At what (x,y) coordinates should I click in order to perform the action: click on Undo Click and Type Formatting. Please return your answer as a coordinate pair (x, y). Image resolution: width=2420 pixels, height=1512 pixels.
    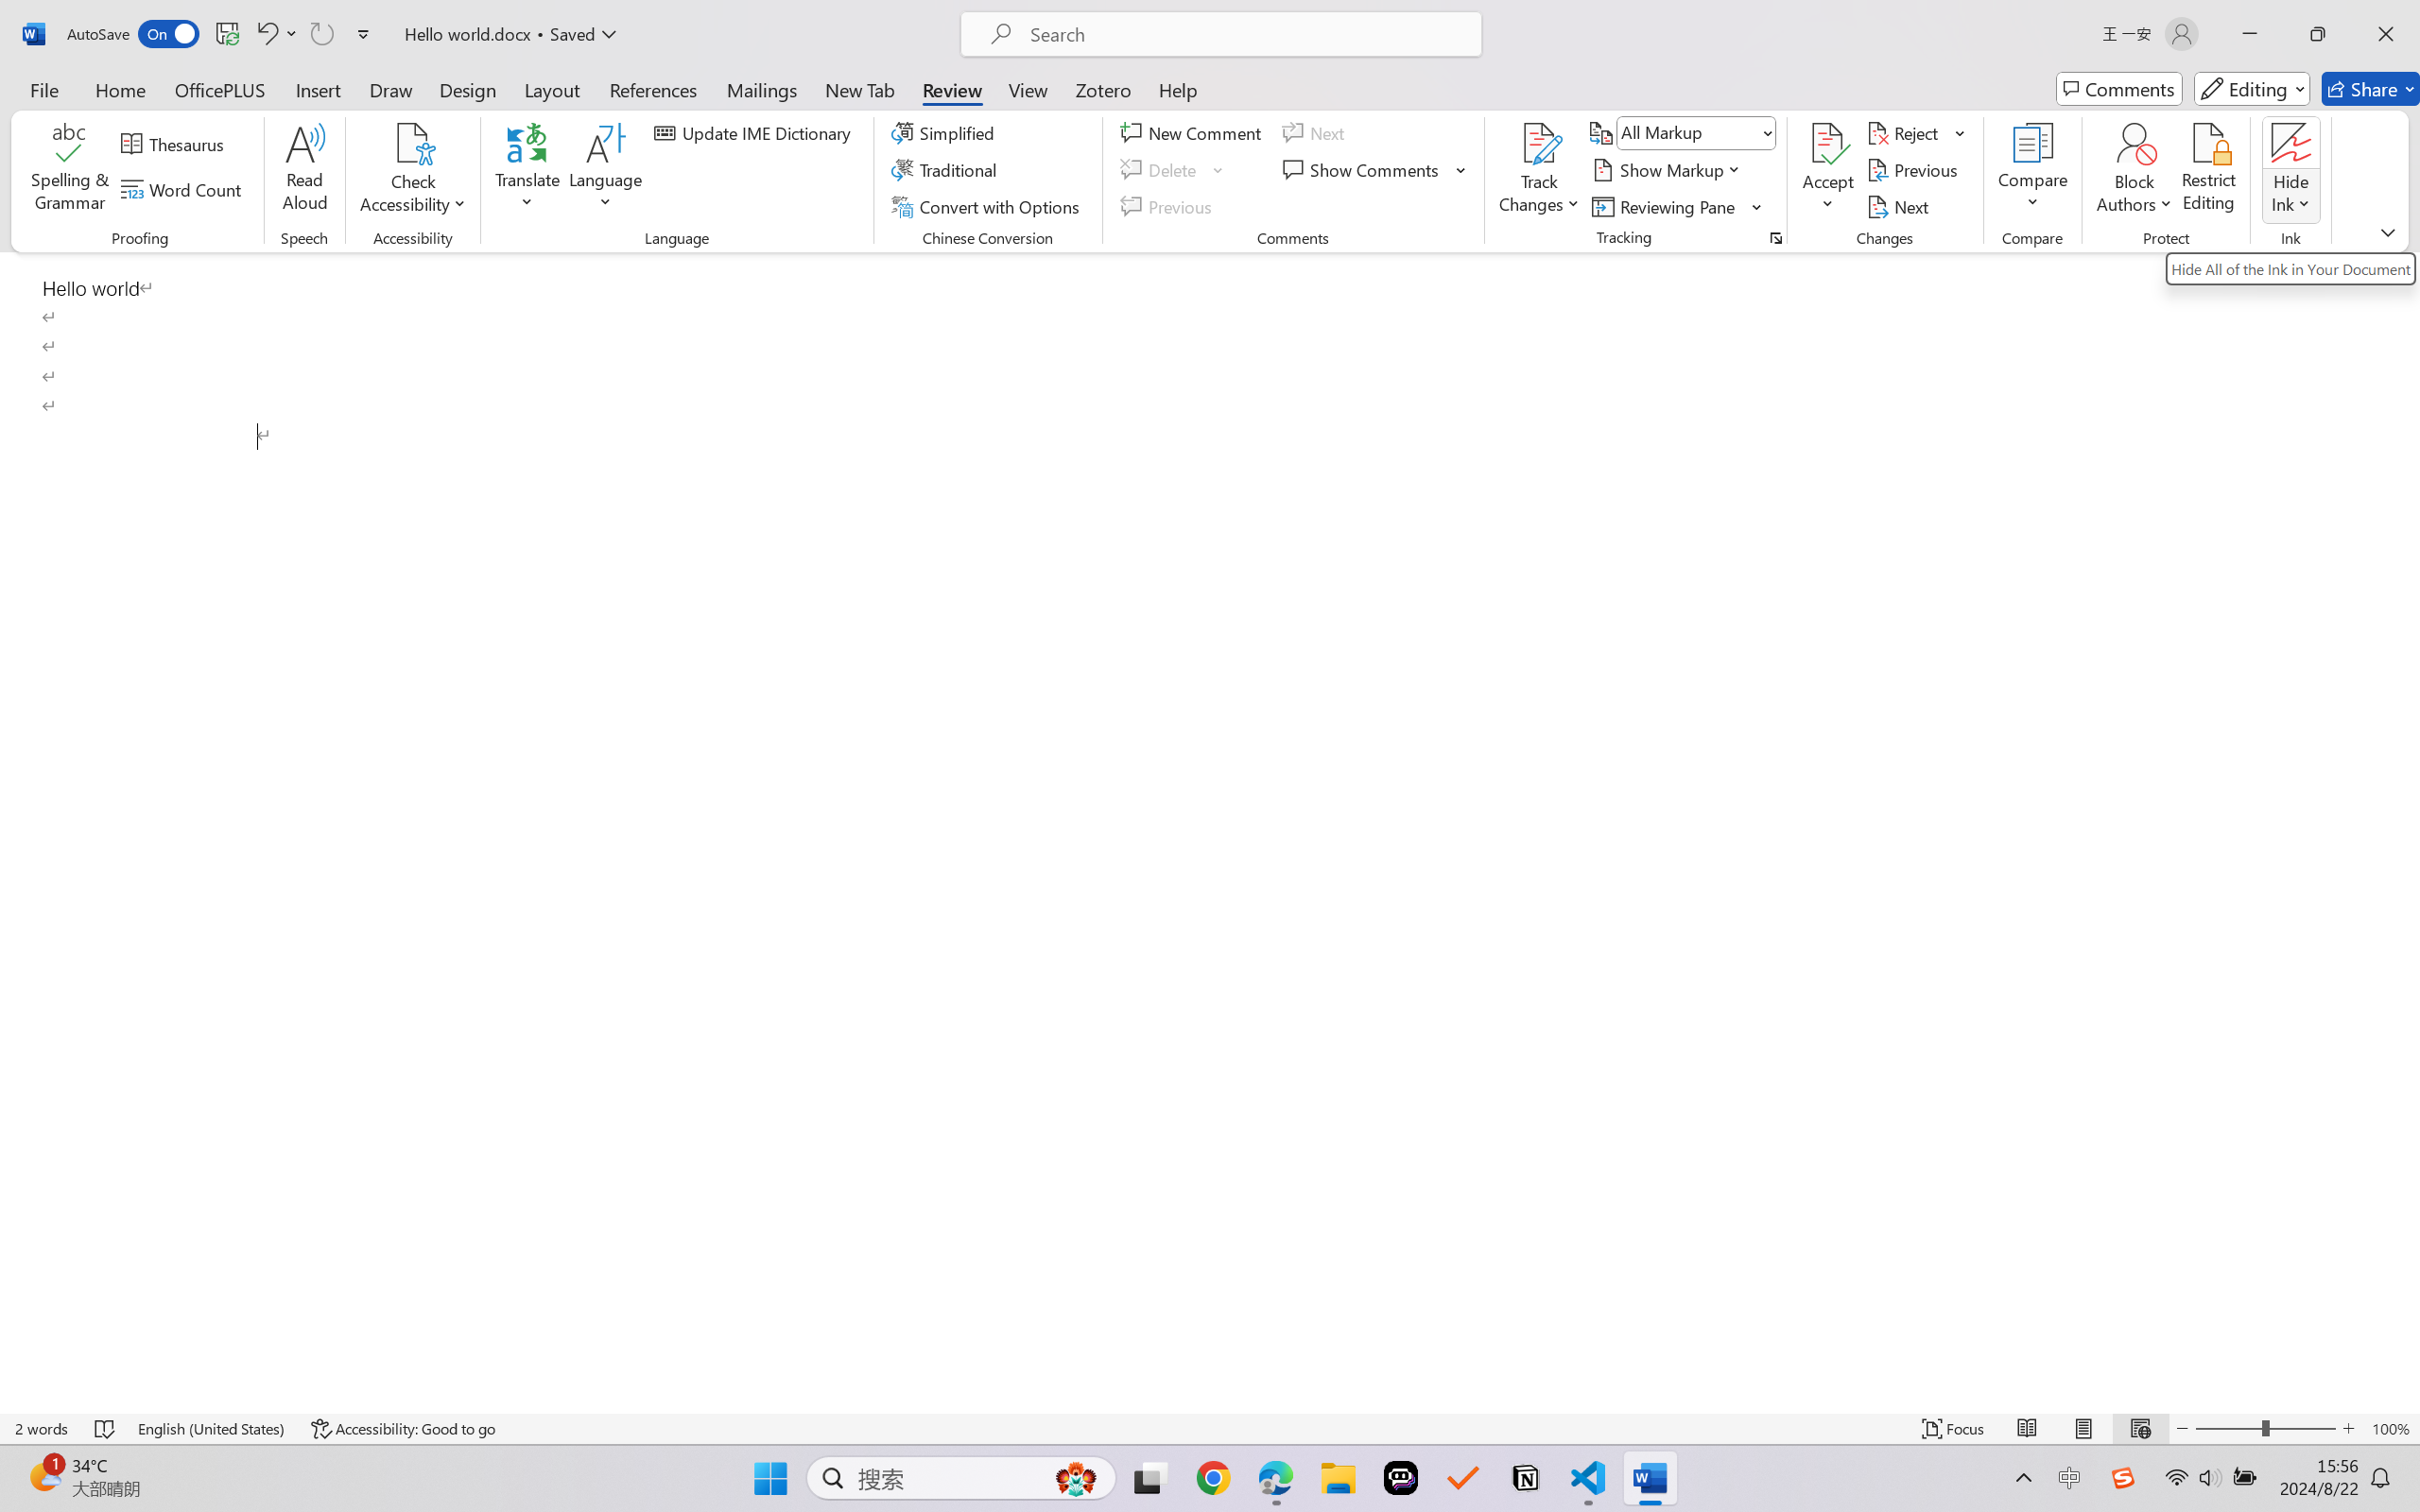
    Looking at the image, I should click on (276, 34).